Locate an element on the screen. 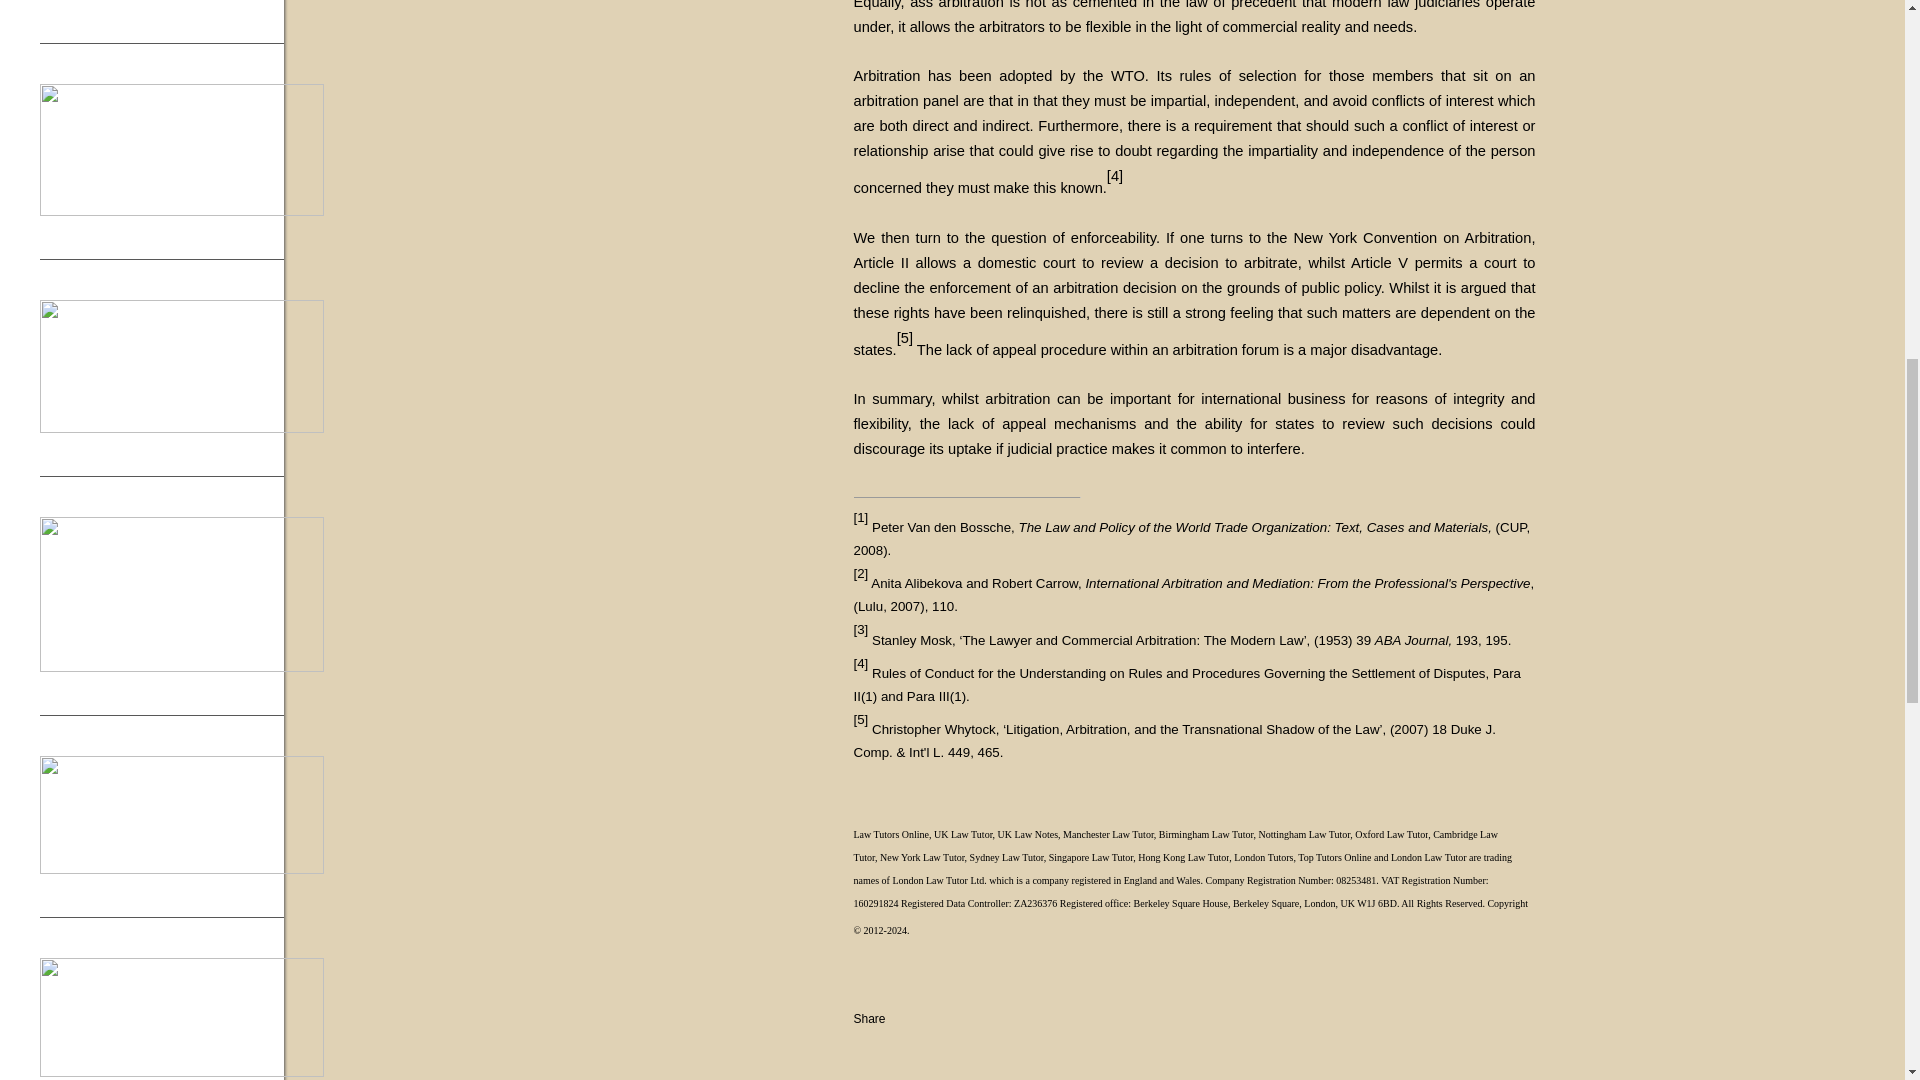 The height and width of the screenshot is (1080, 1920). Law Tutors Online is located at coordinates (892, 834).